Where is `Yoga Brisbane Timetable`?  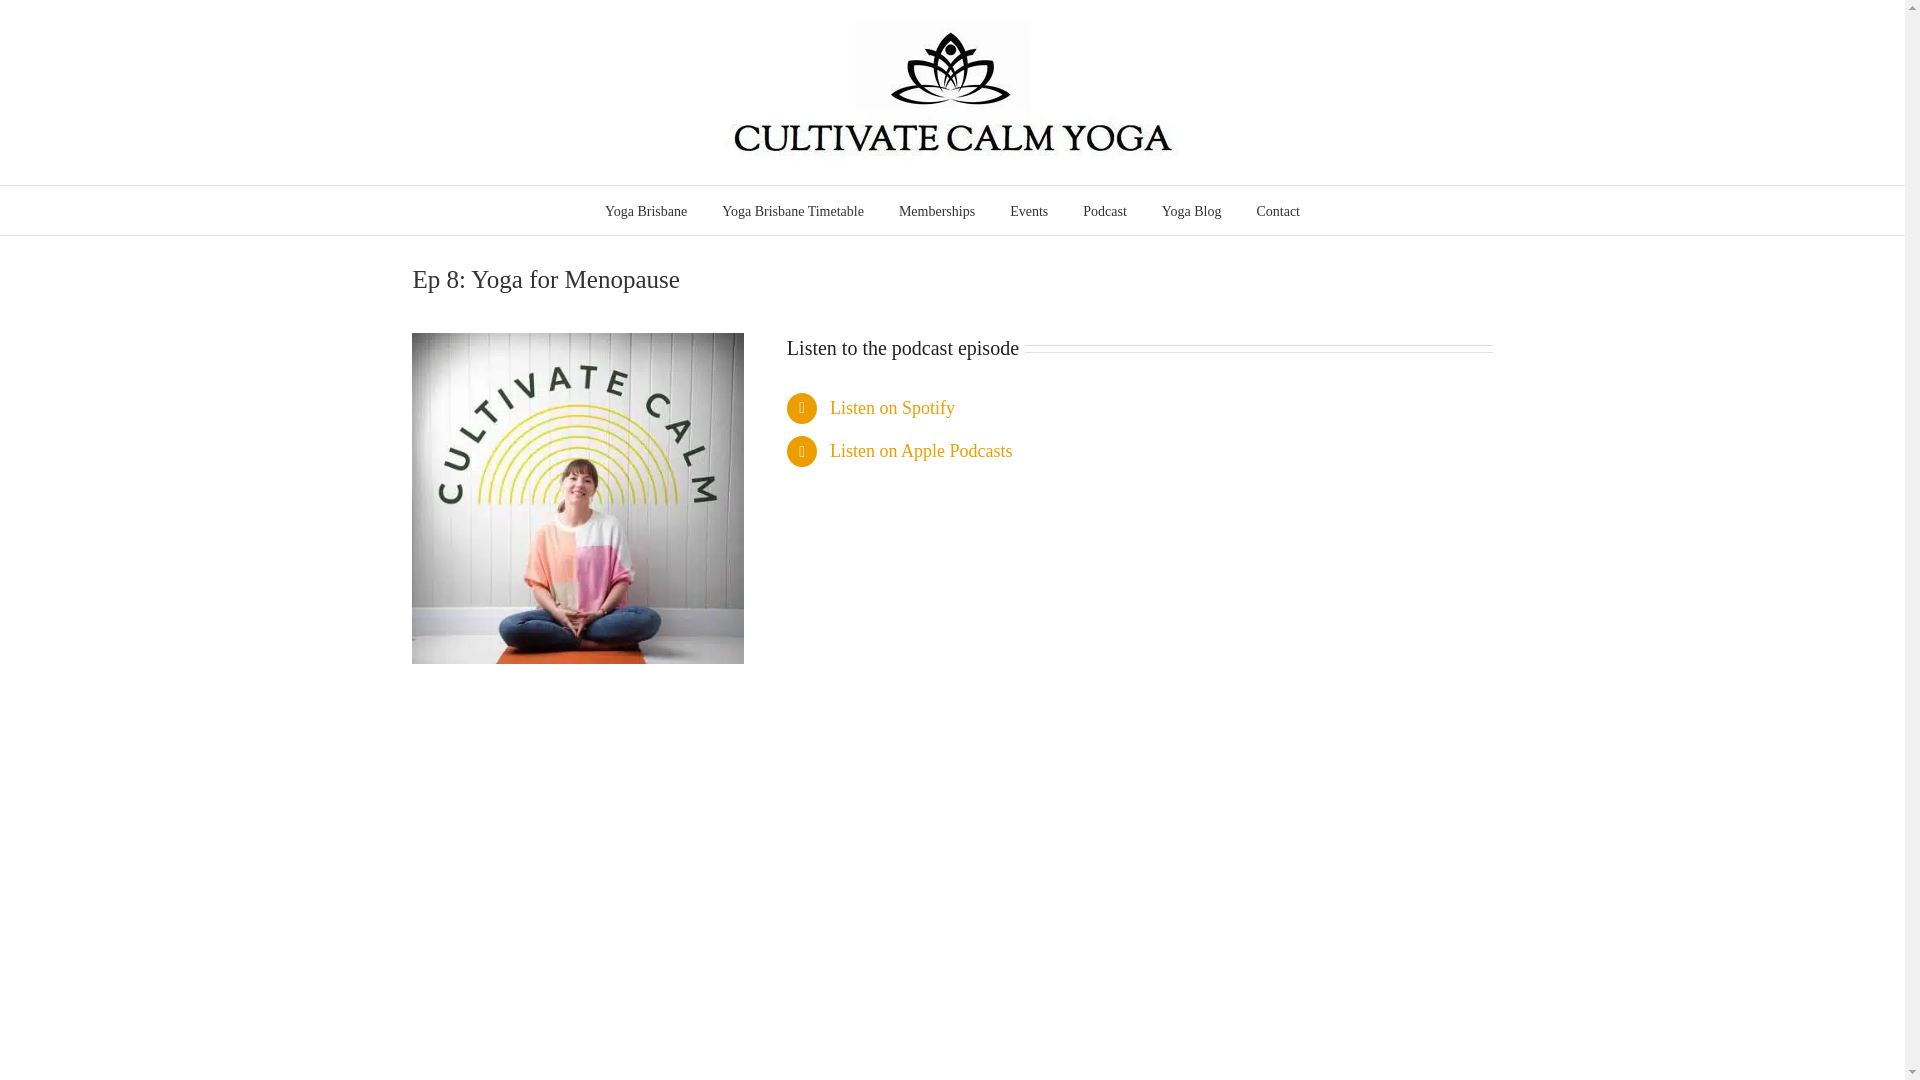 Yoga Brisbane Timetable is located at coordinates (792, 210).